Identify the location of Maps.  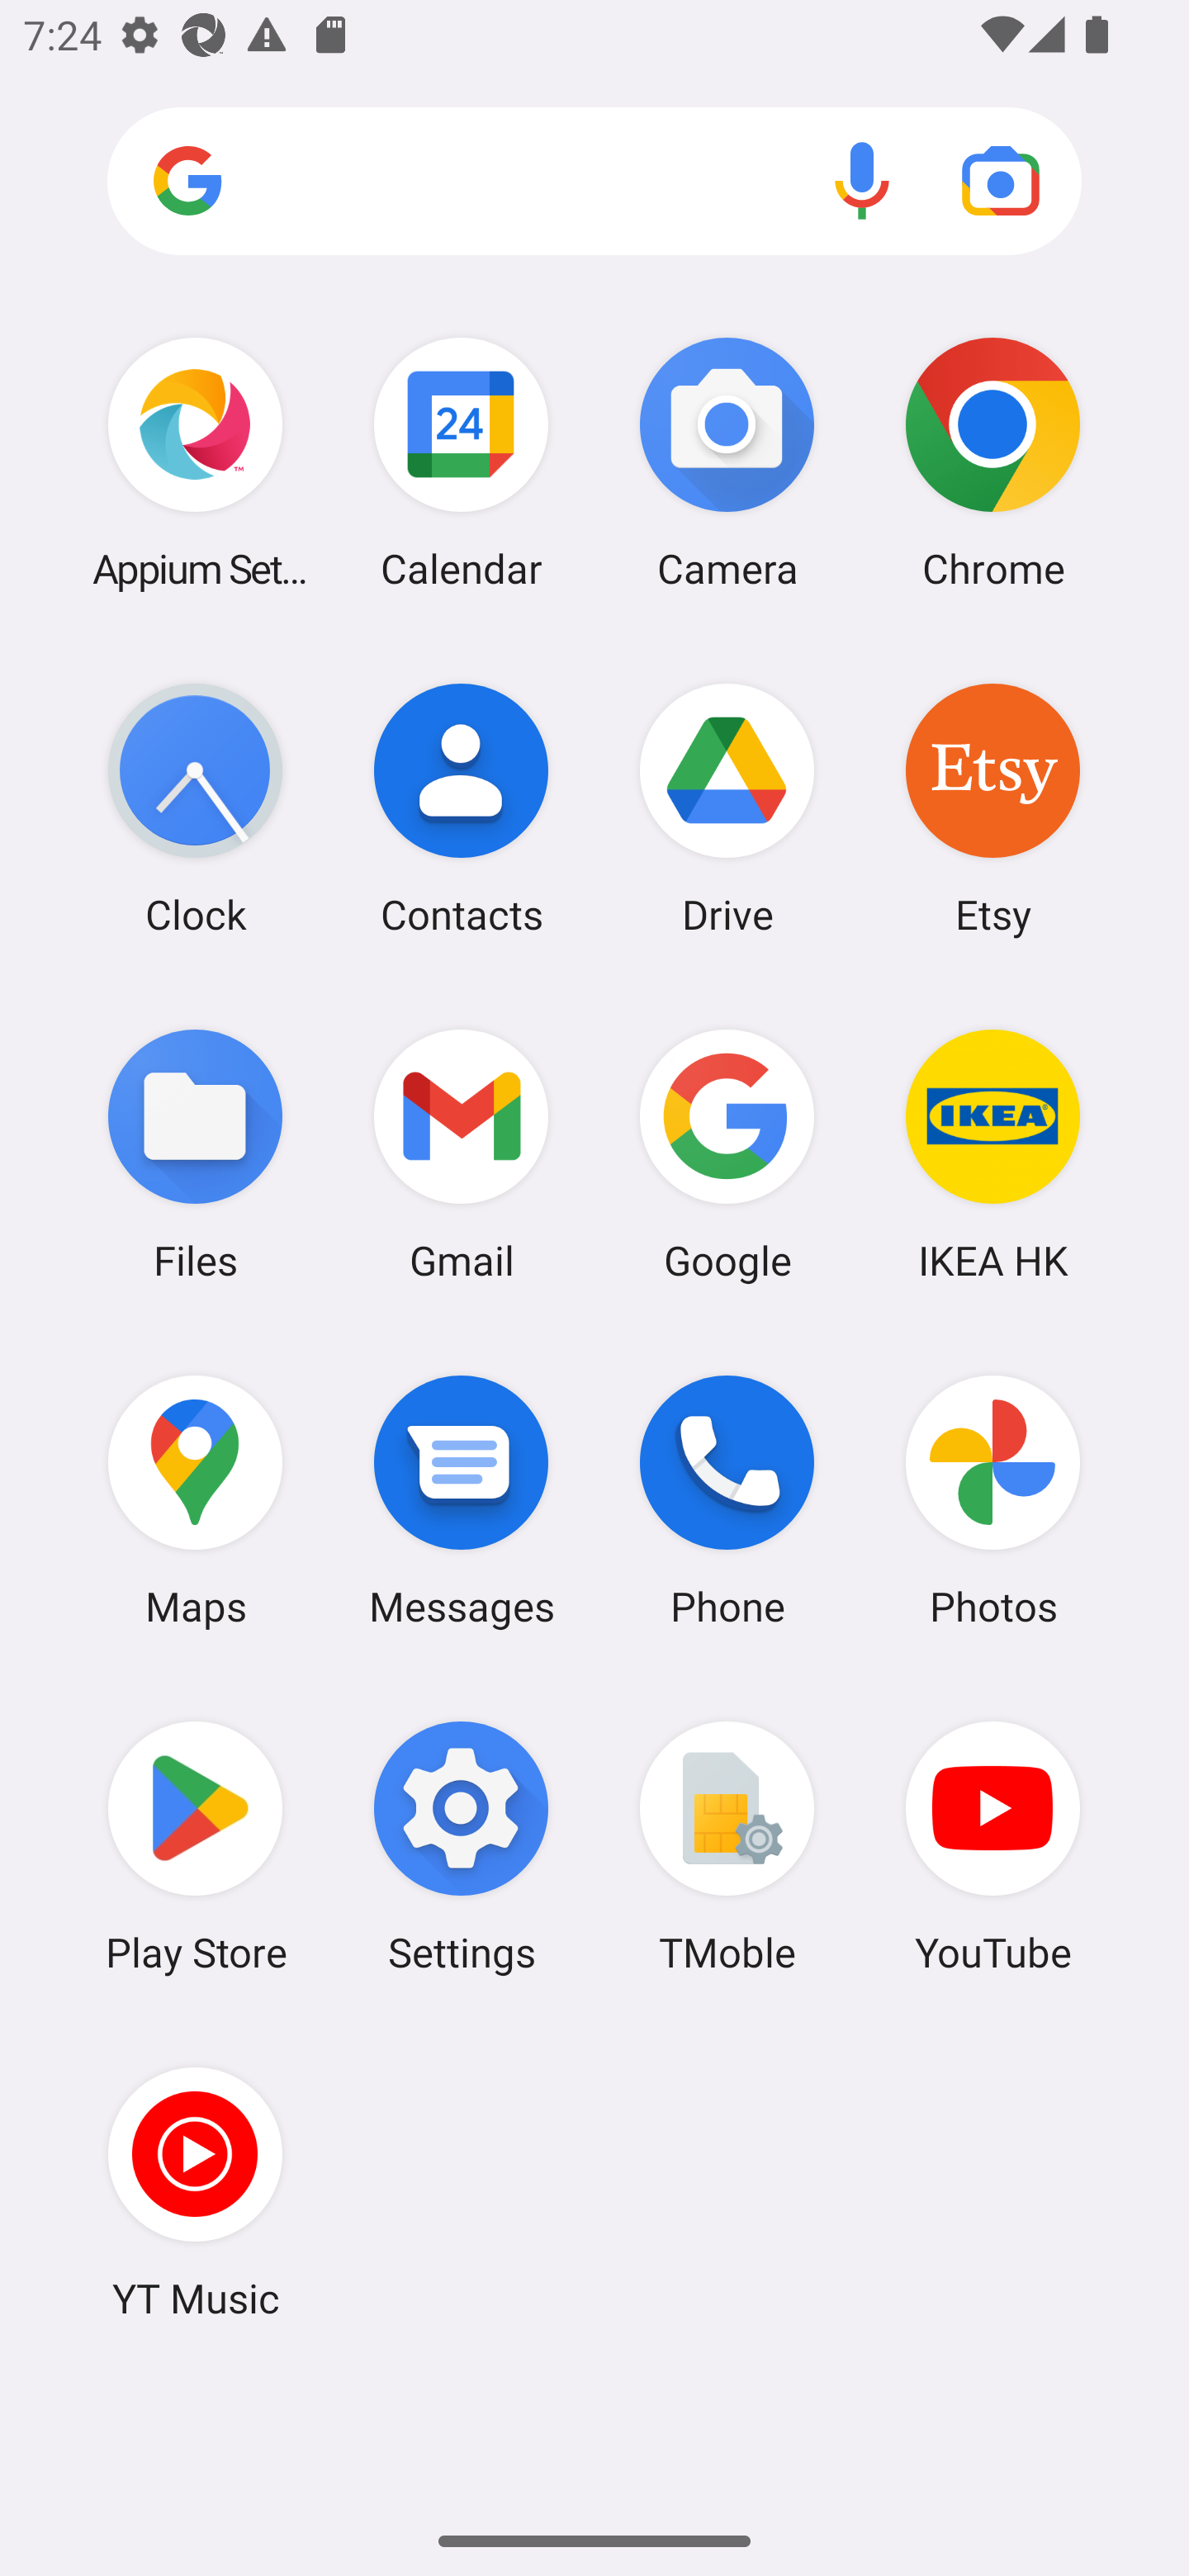
(195, 1500).